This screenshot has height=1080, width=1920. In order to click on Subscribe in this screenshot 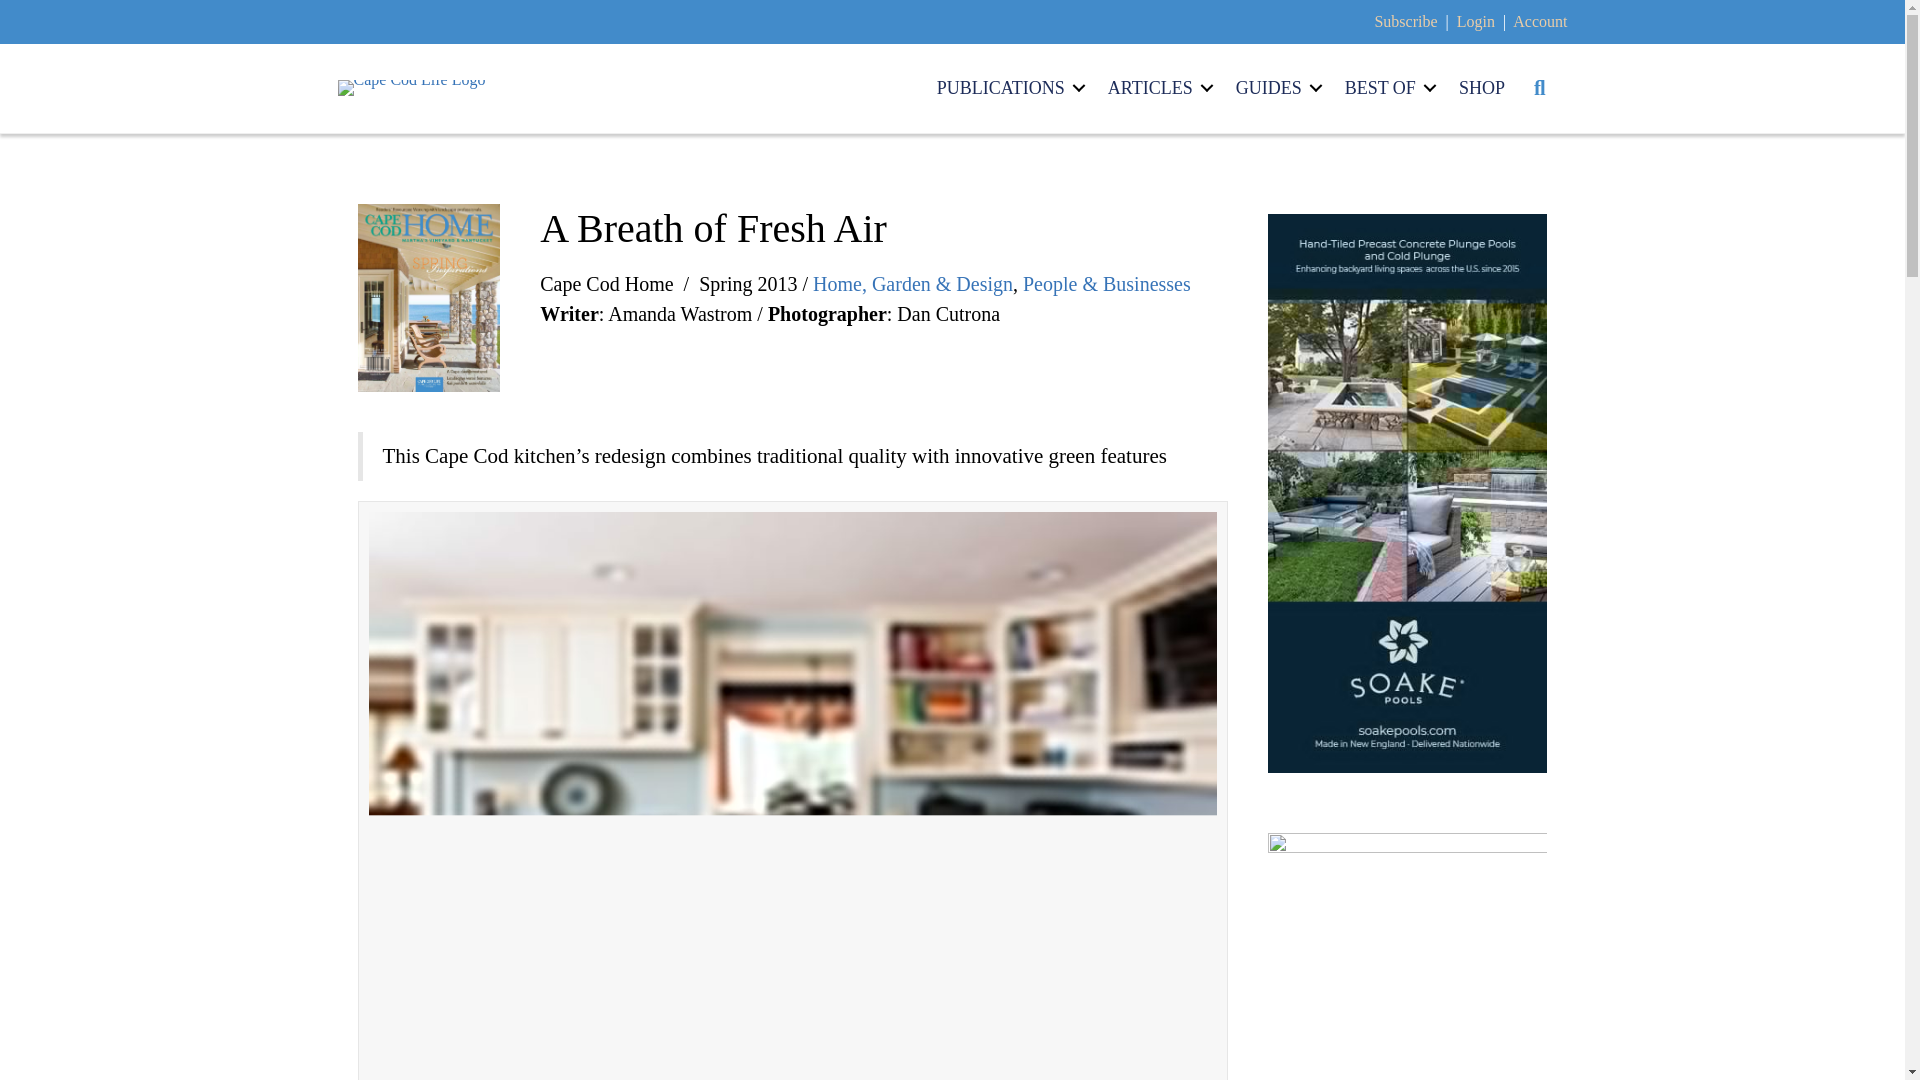, I will do `click(1405, 21)`.